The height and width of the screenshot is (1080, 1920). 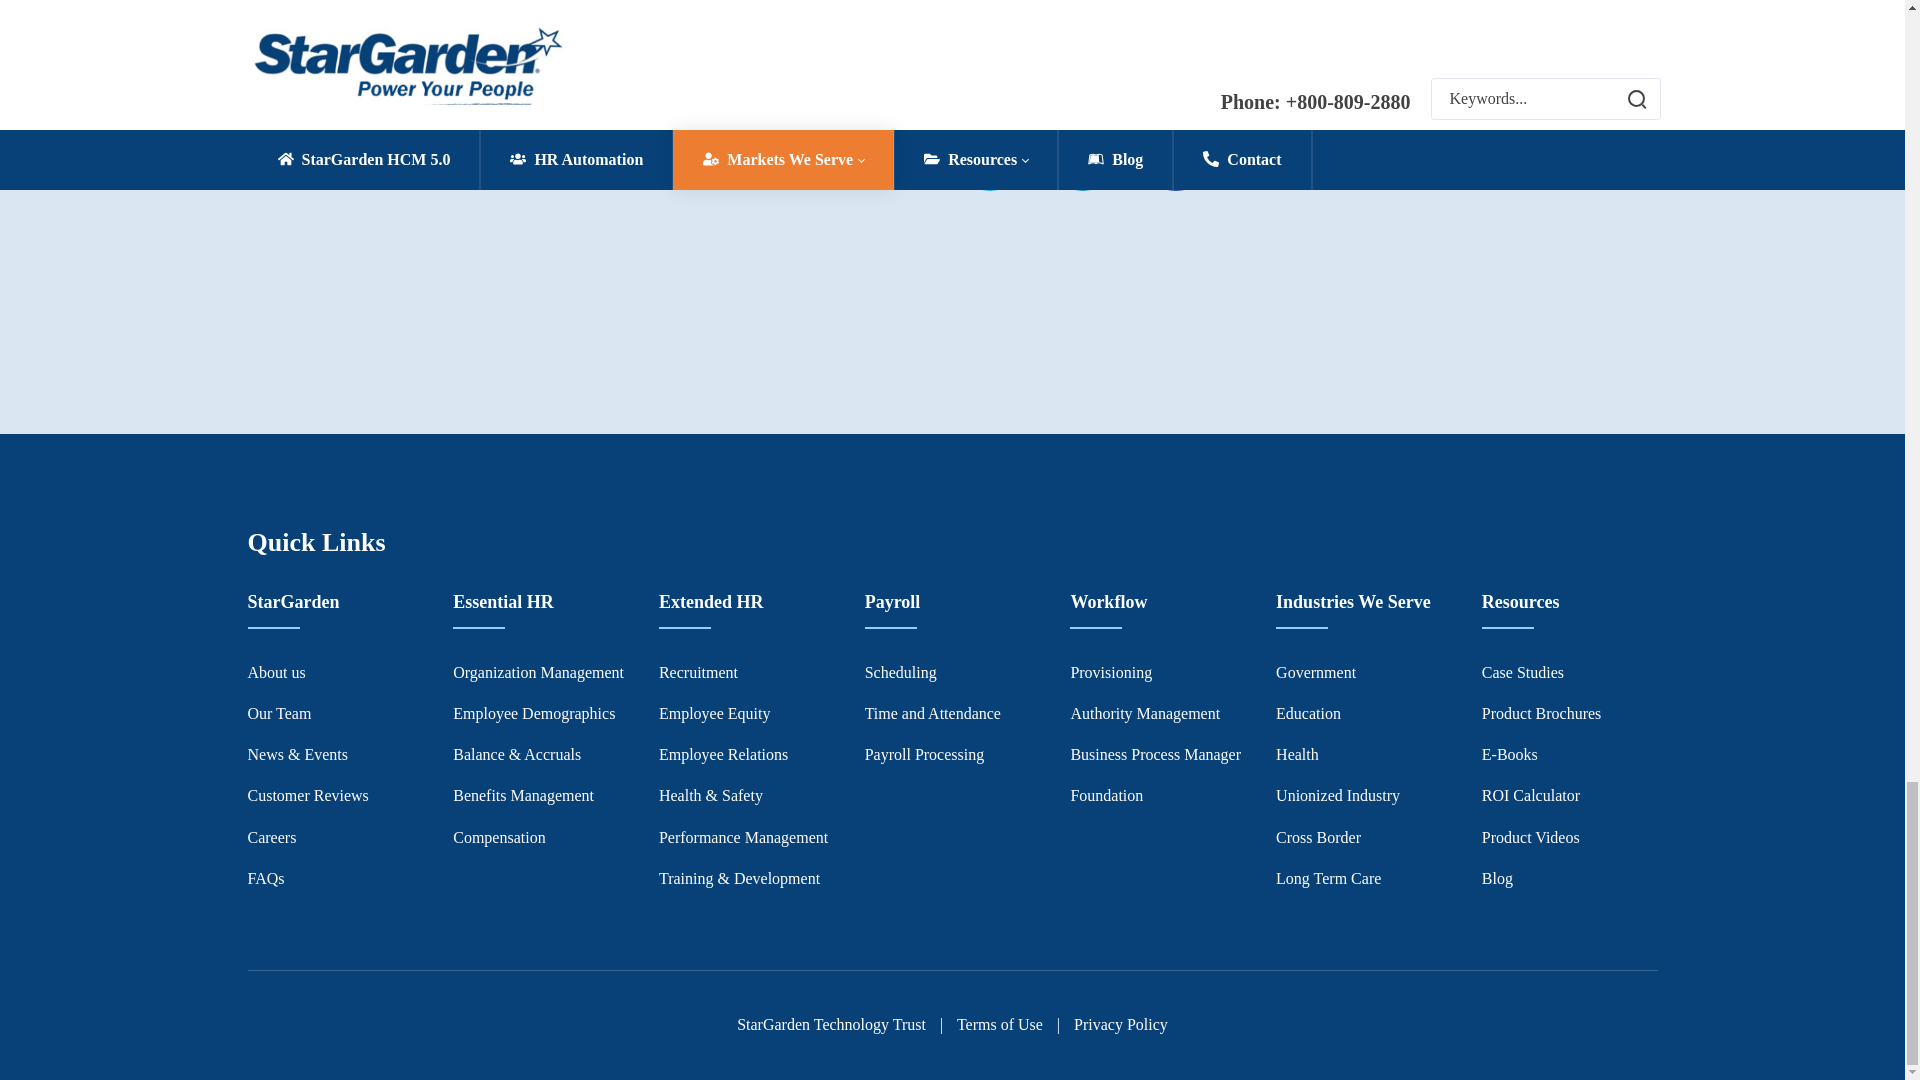 What do you see at coordinates (279, 714) in the screenshot?
I see `Our Team` at bounding box center [279, 714].